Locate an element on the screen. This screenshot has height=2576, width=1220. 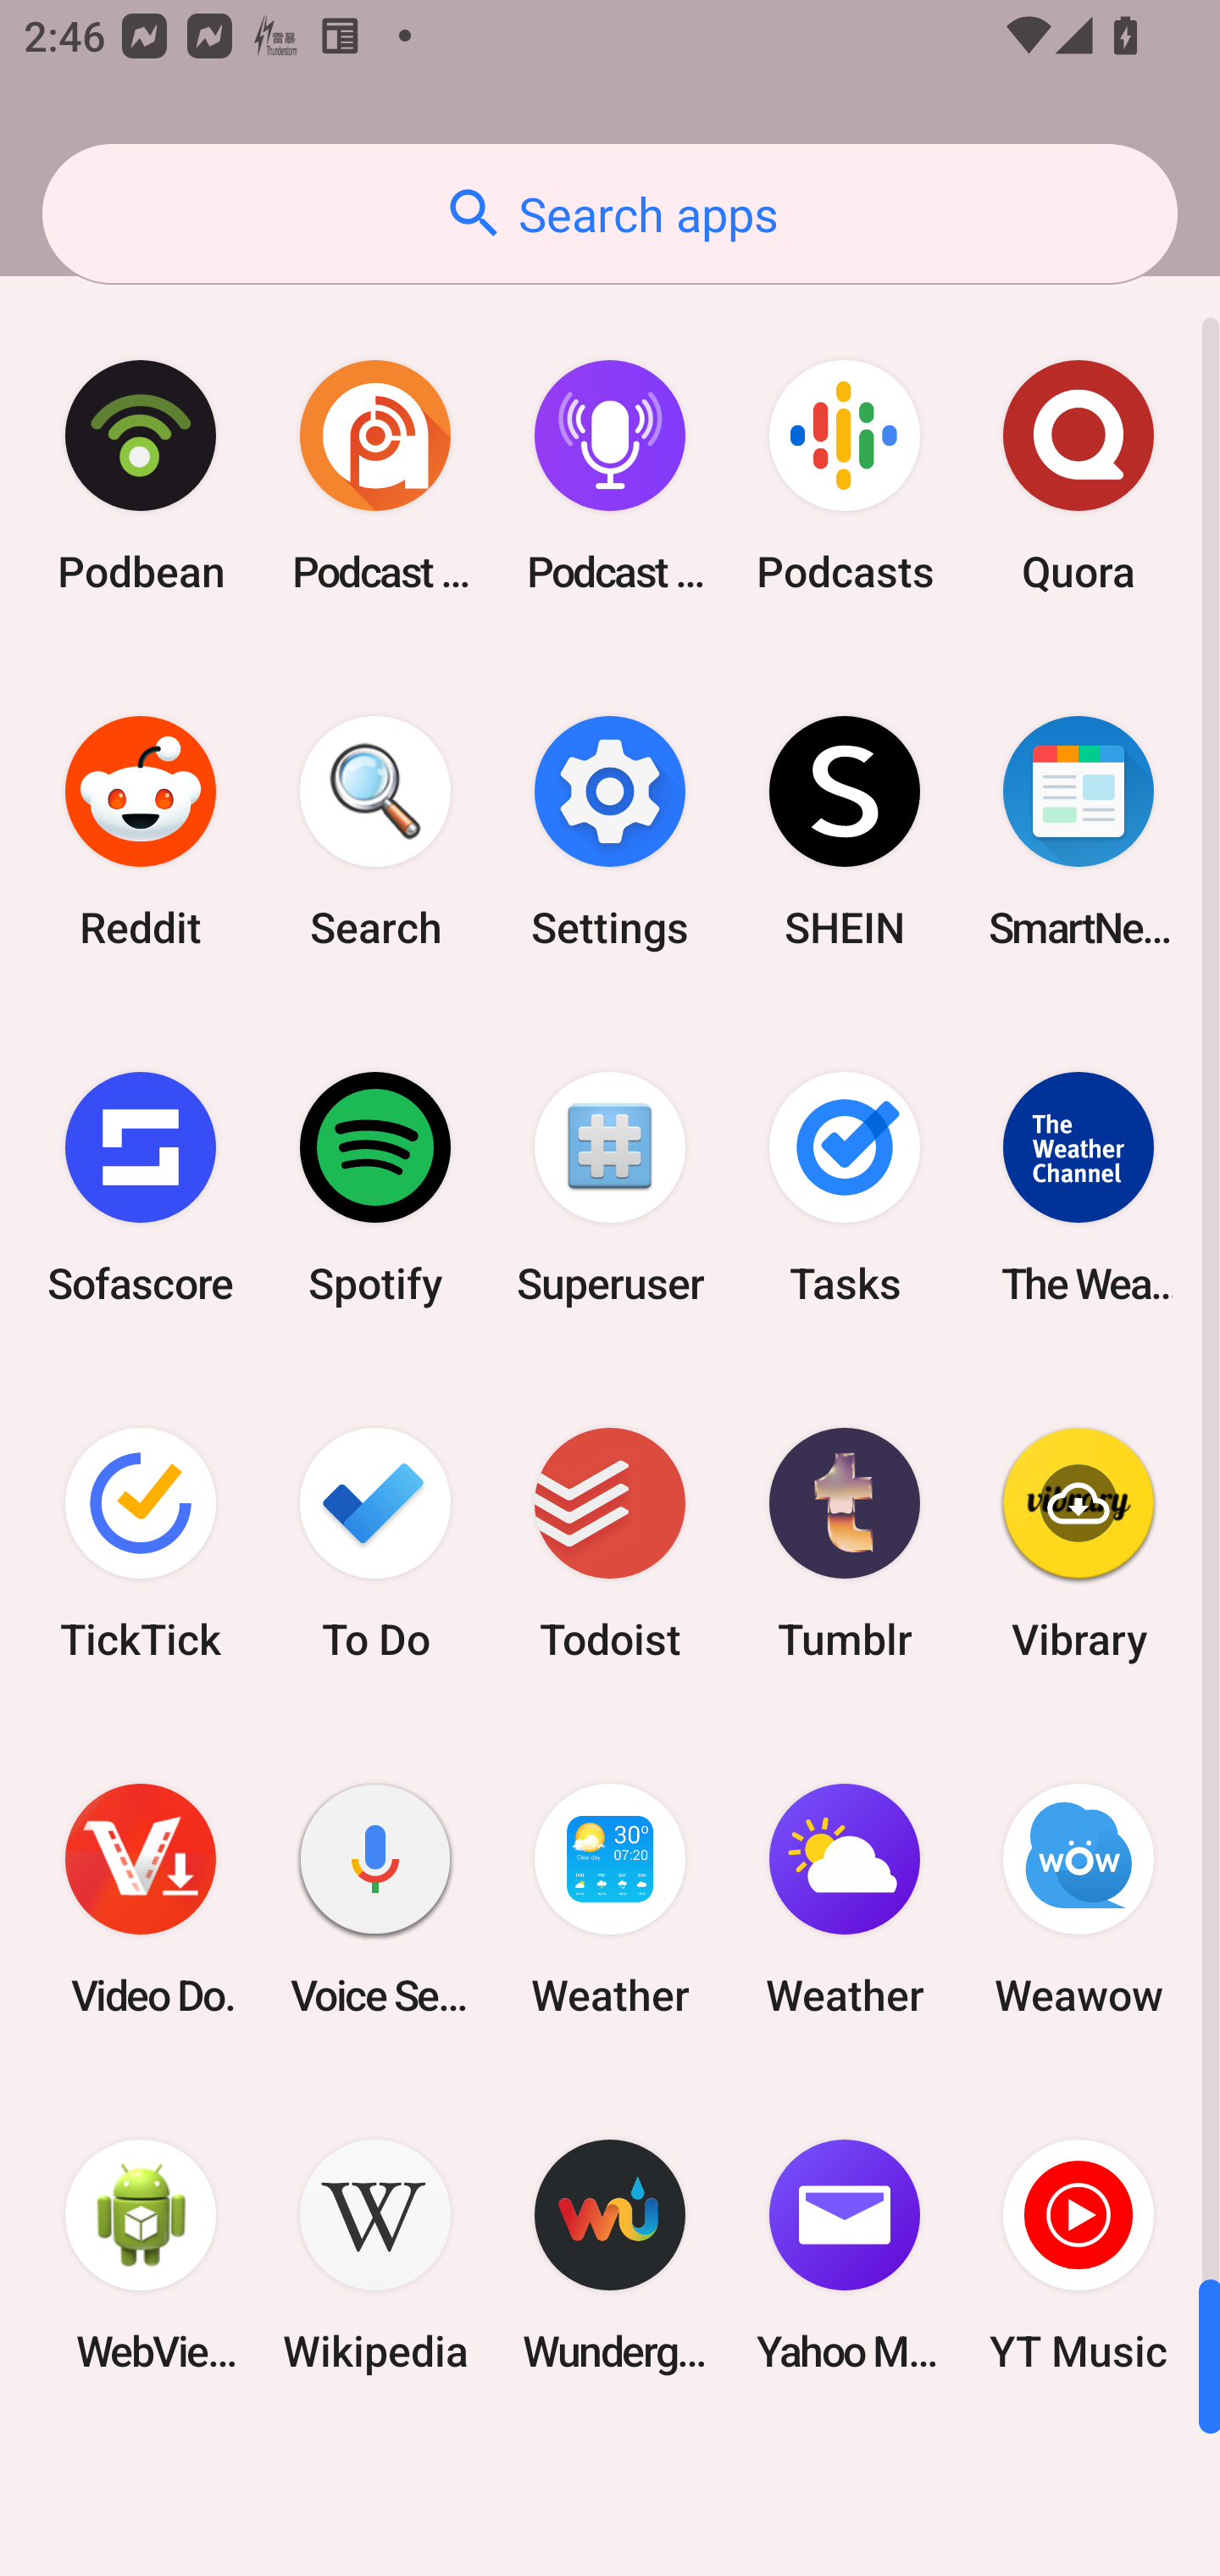
Sofascore is located at coordinates (141, 1187).